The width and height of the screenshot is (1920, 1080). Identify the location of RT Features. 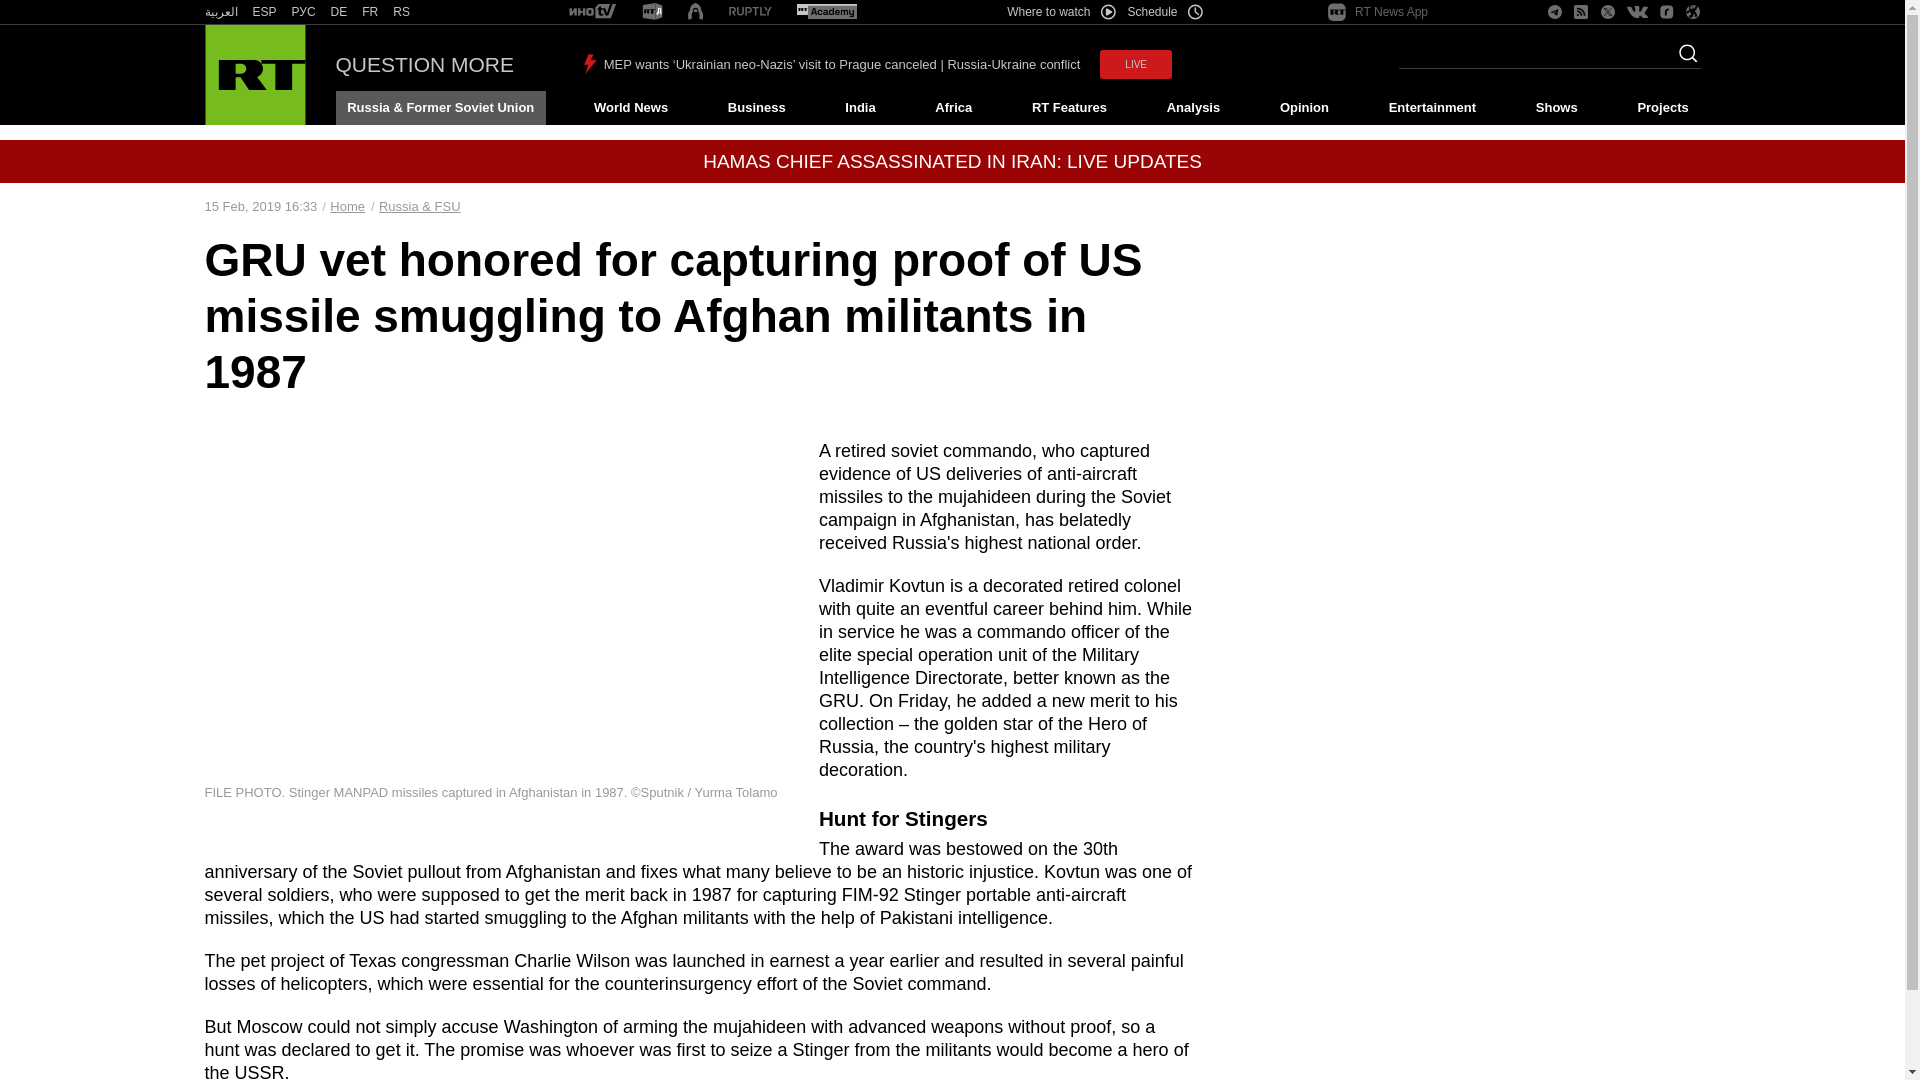
(1069, 108).